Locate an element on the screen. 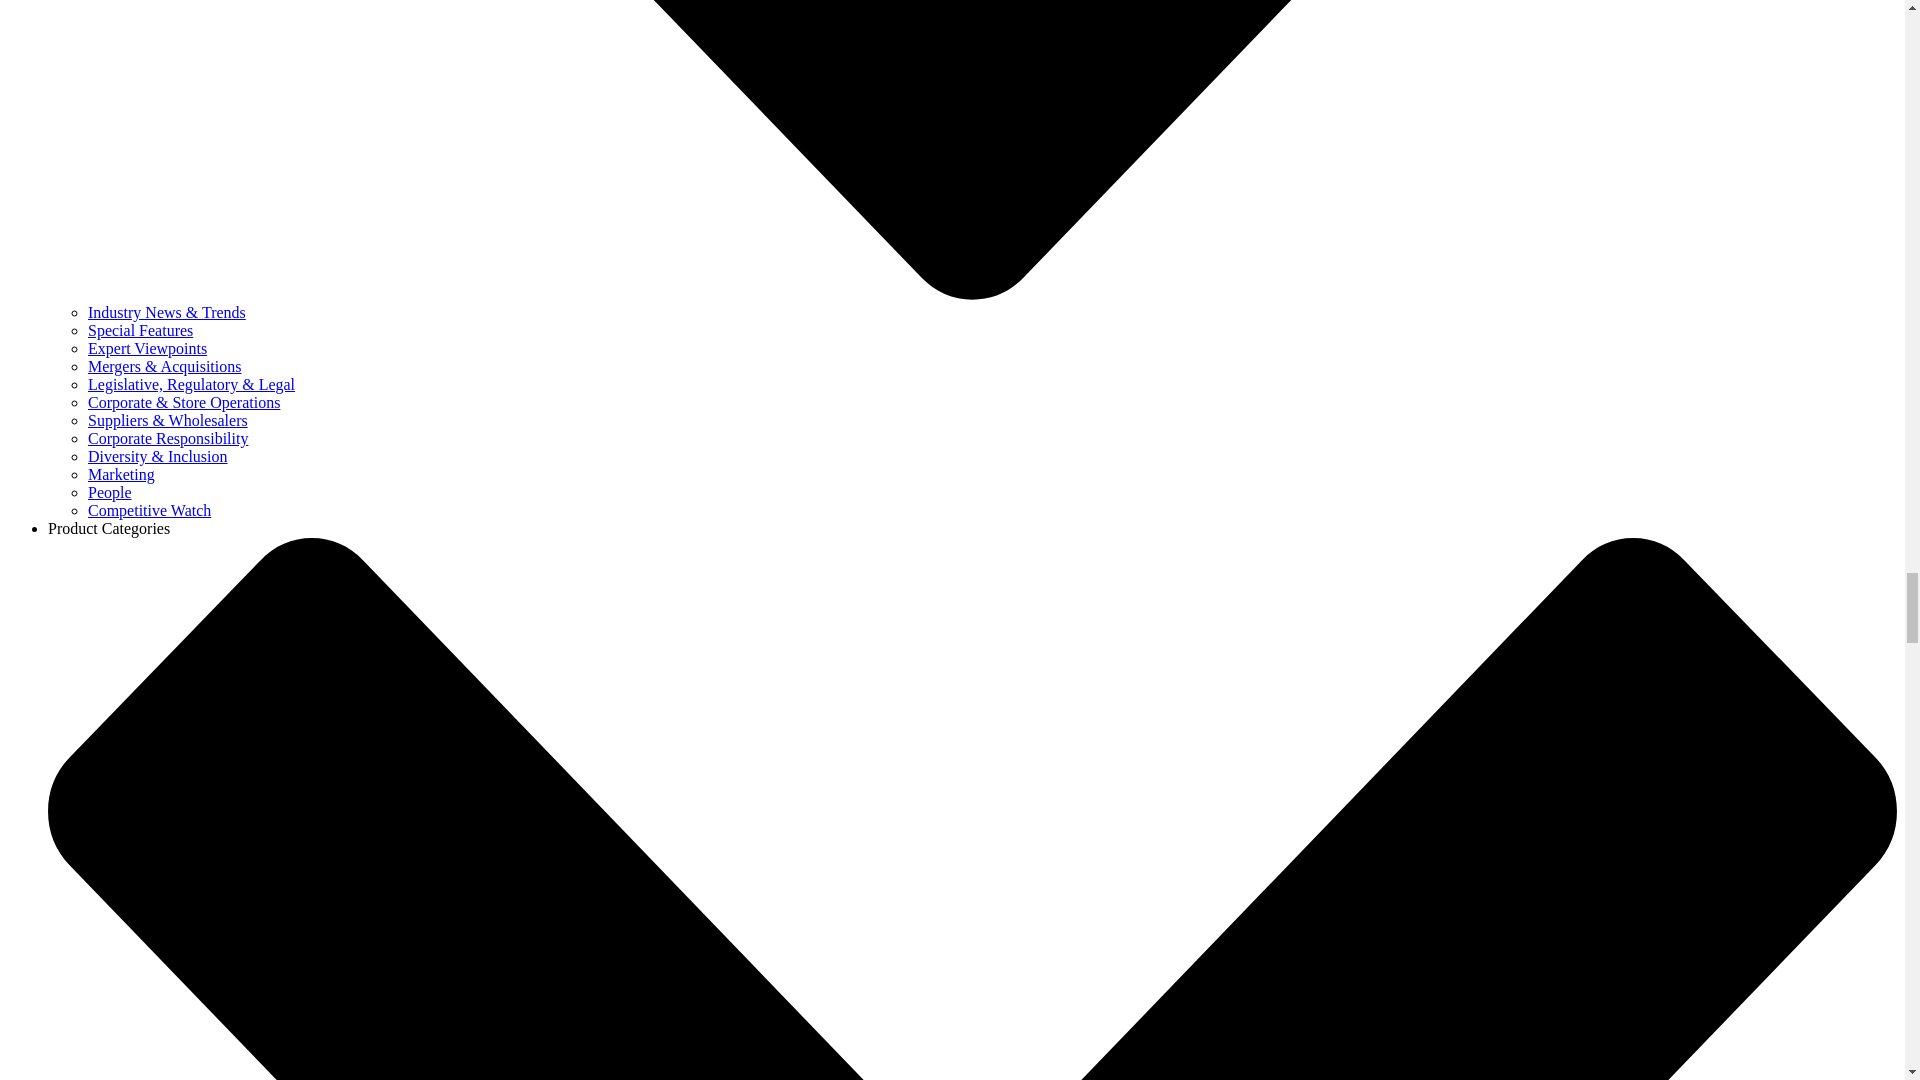 The width and height of the screenshot is (1920, 1080). People is located at coordinates (110, 492).